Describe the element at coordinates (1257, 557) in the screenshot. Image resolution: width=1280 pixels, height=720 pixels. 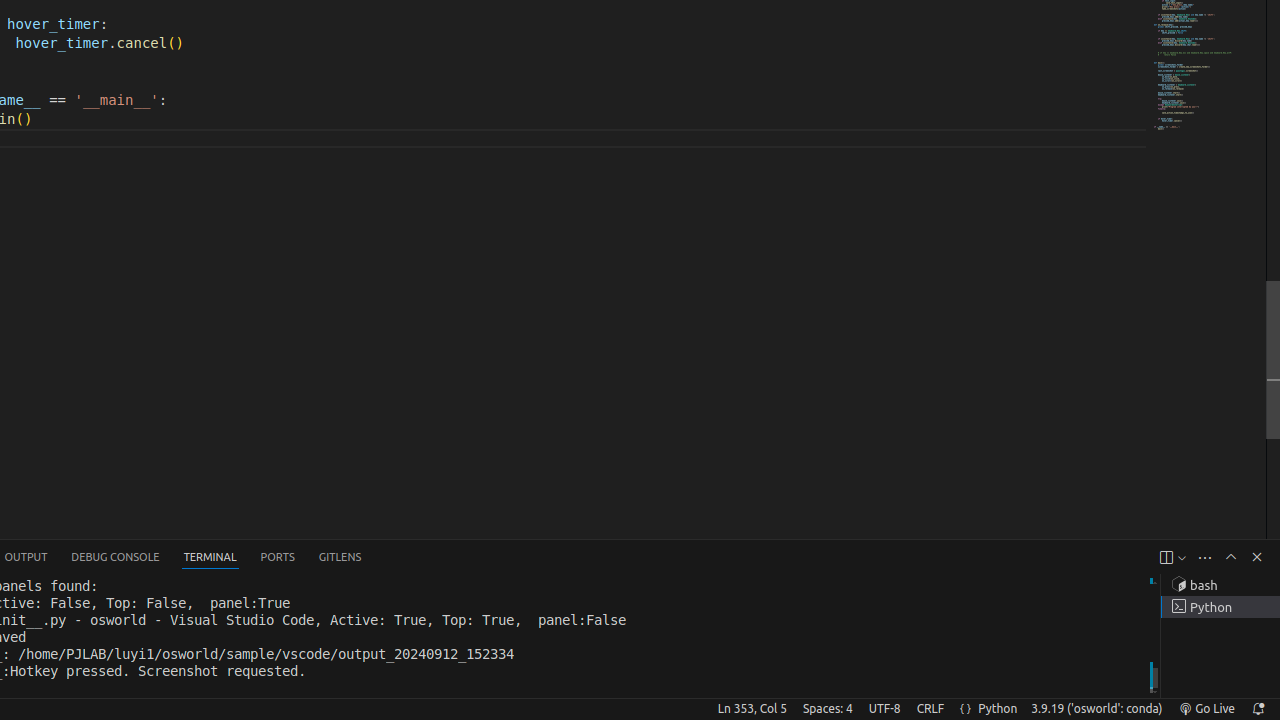
I see `Hide Panel` at that location.